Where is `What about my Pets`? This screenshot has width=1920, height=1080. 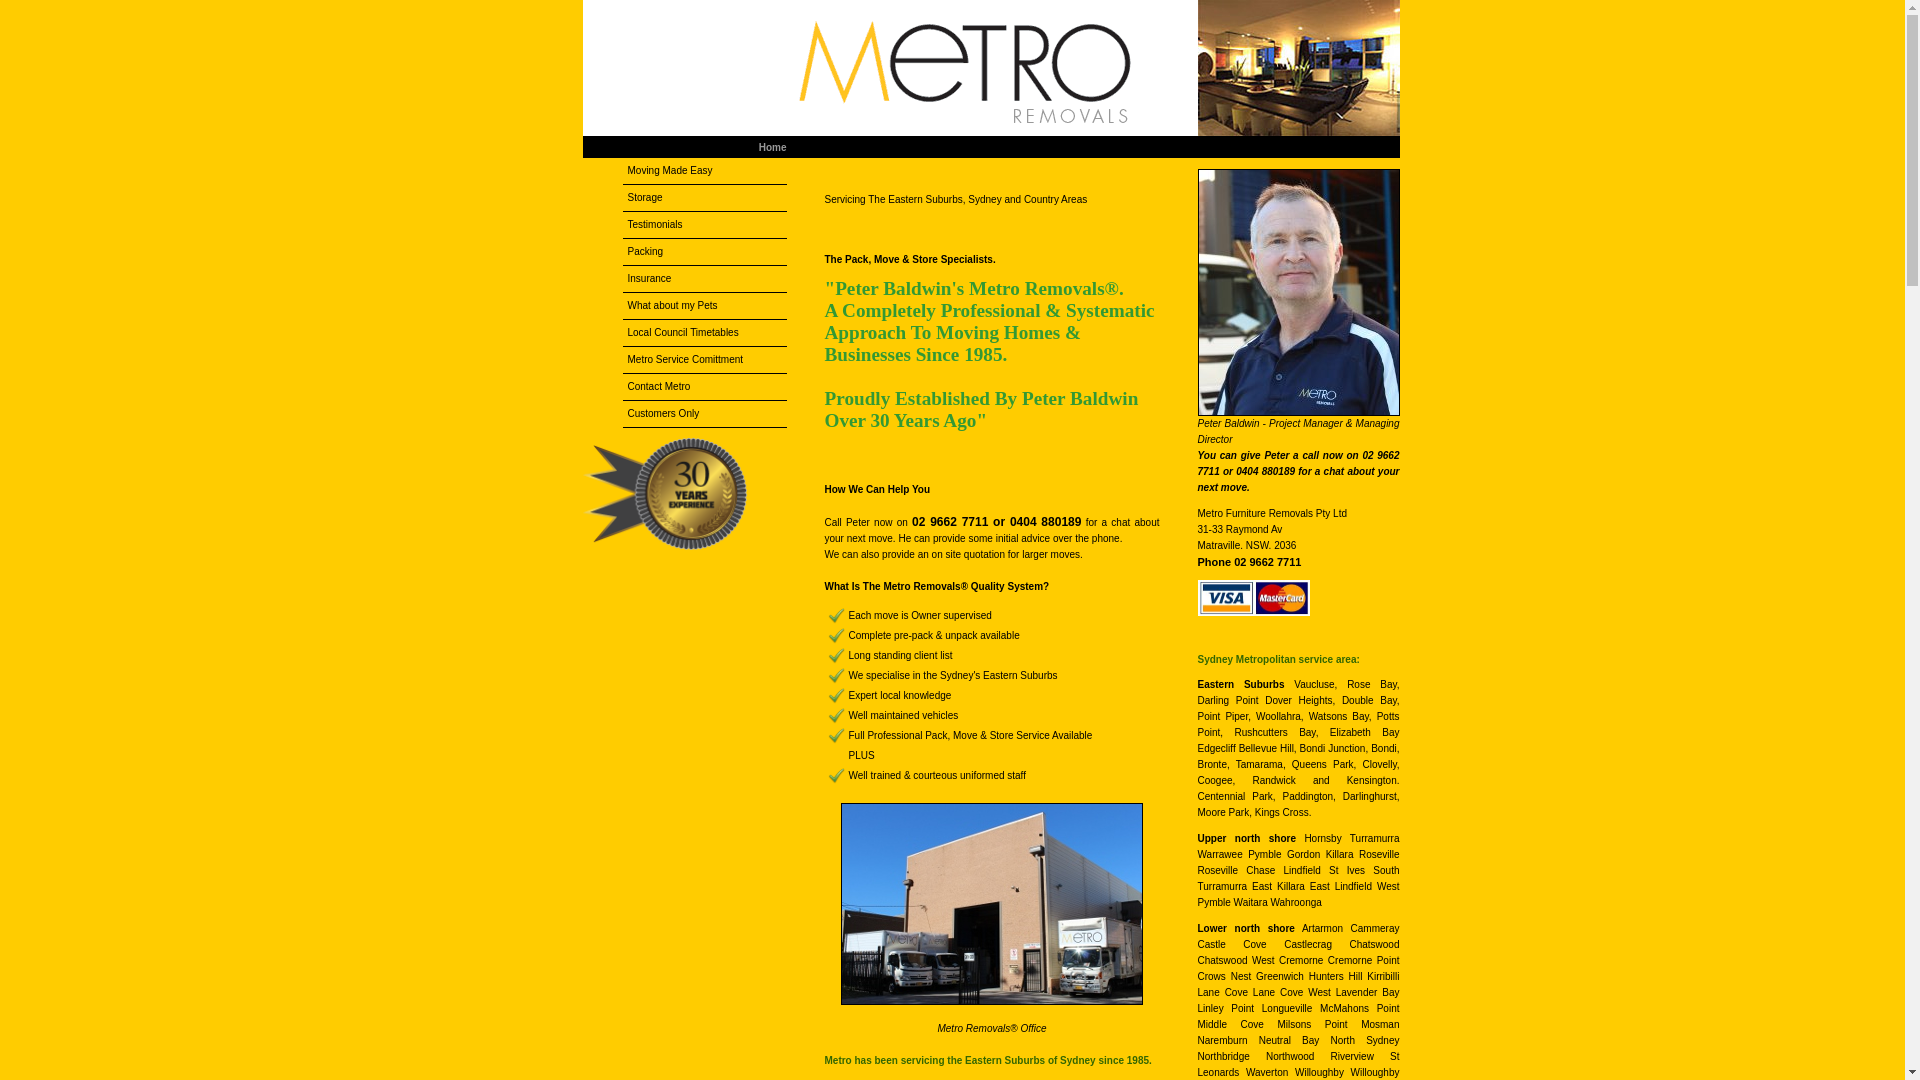 What about my Pets is located at coordinates (704, 306).